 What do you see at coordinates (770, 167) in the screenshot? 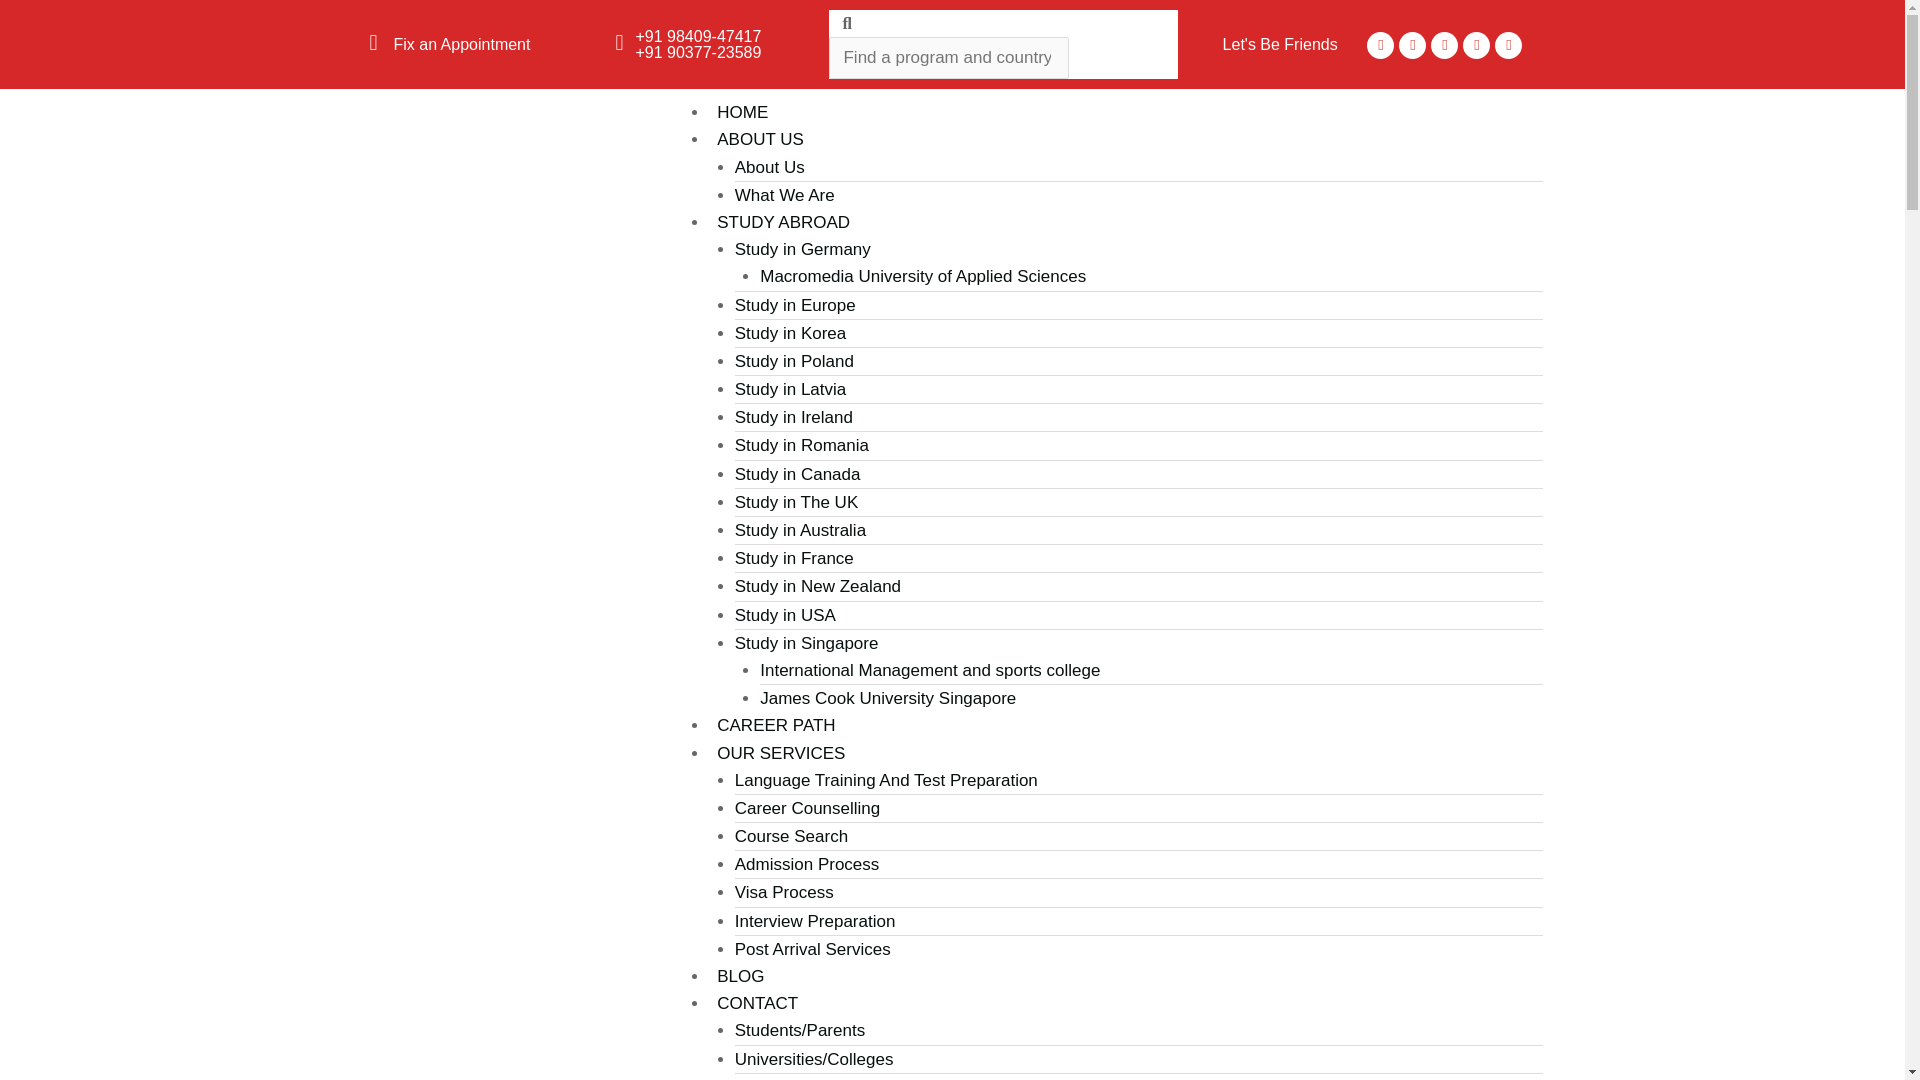
I see `About Us` at bounding box center [770, 167].